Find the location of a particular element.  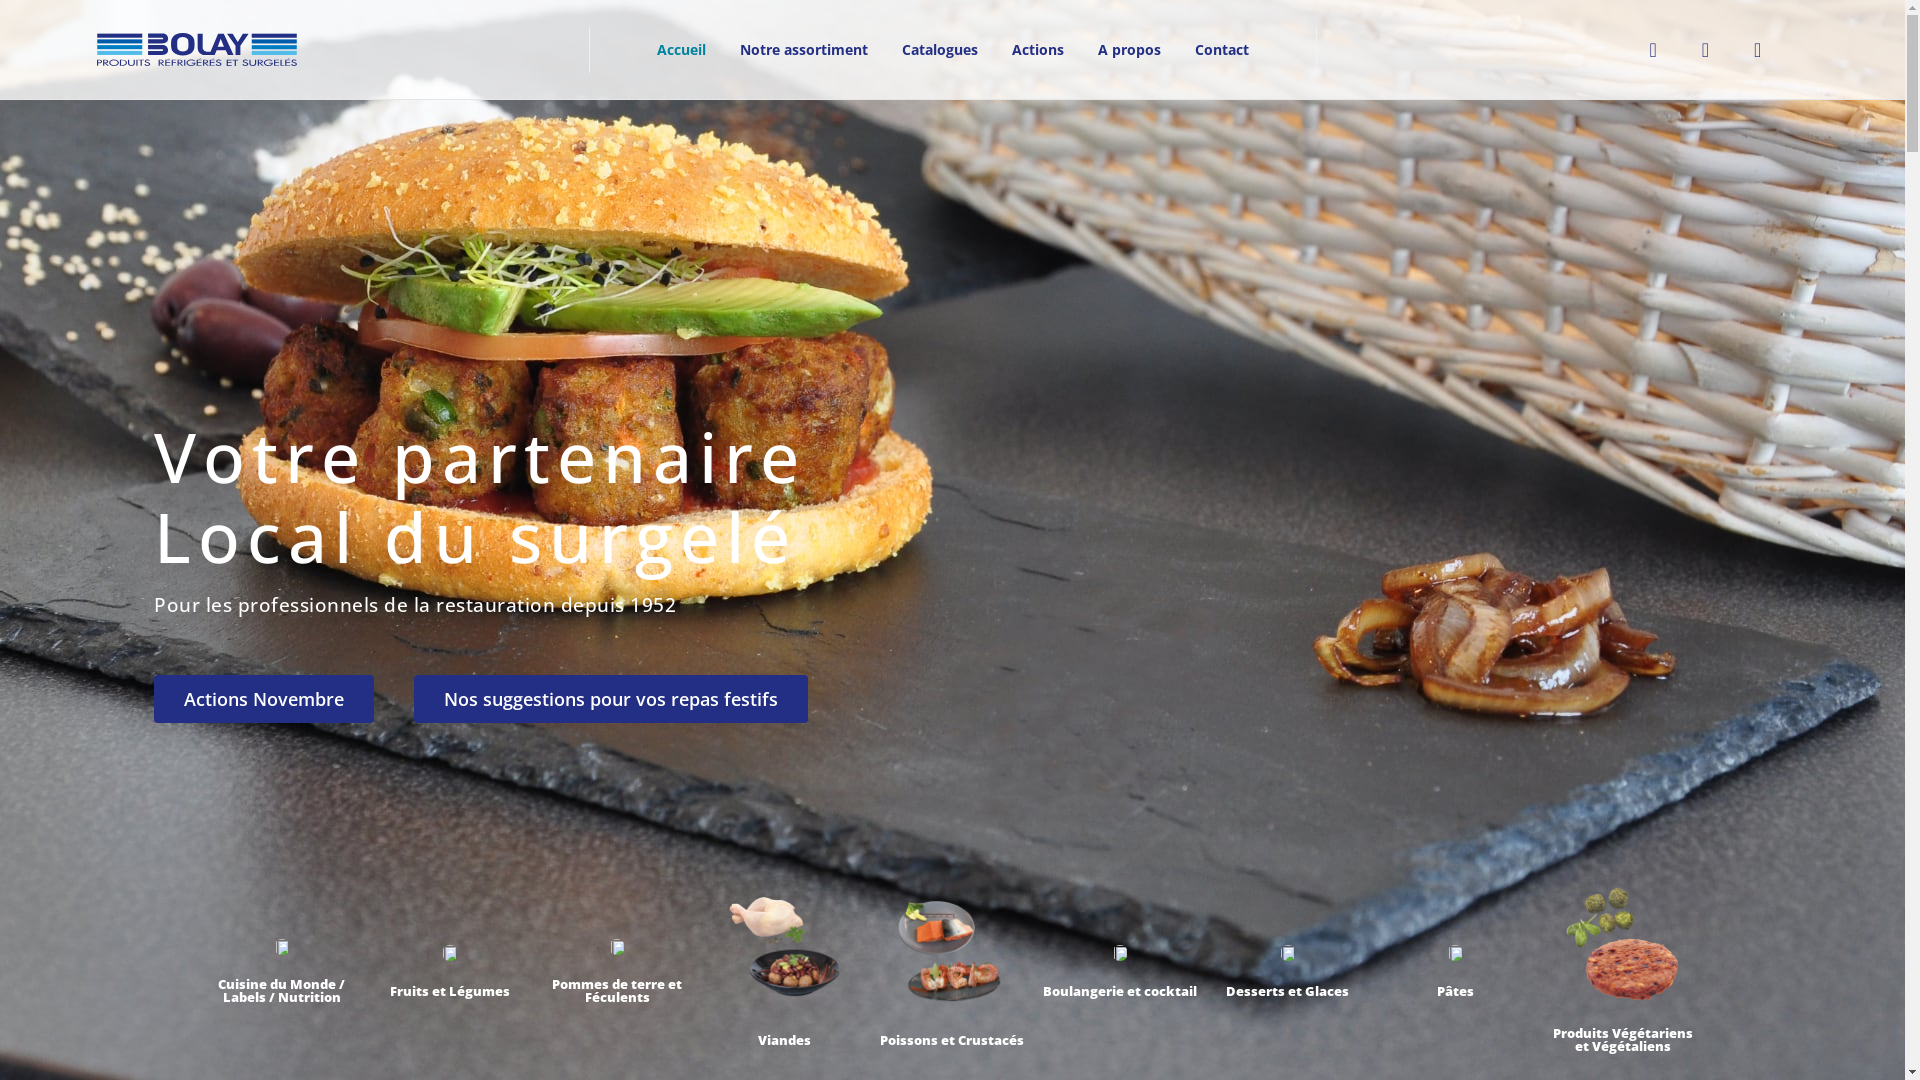

Boulangerie et cocktail is located at coordinates (1120, 991).